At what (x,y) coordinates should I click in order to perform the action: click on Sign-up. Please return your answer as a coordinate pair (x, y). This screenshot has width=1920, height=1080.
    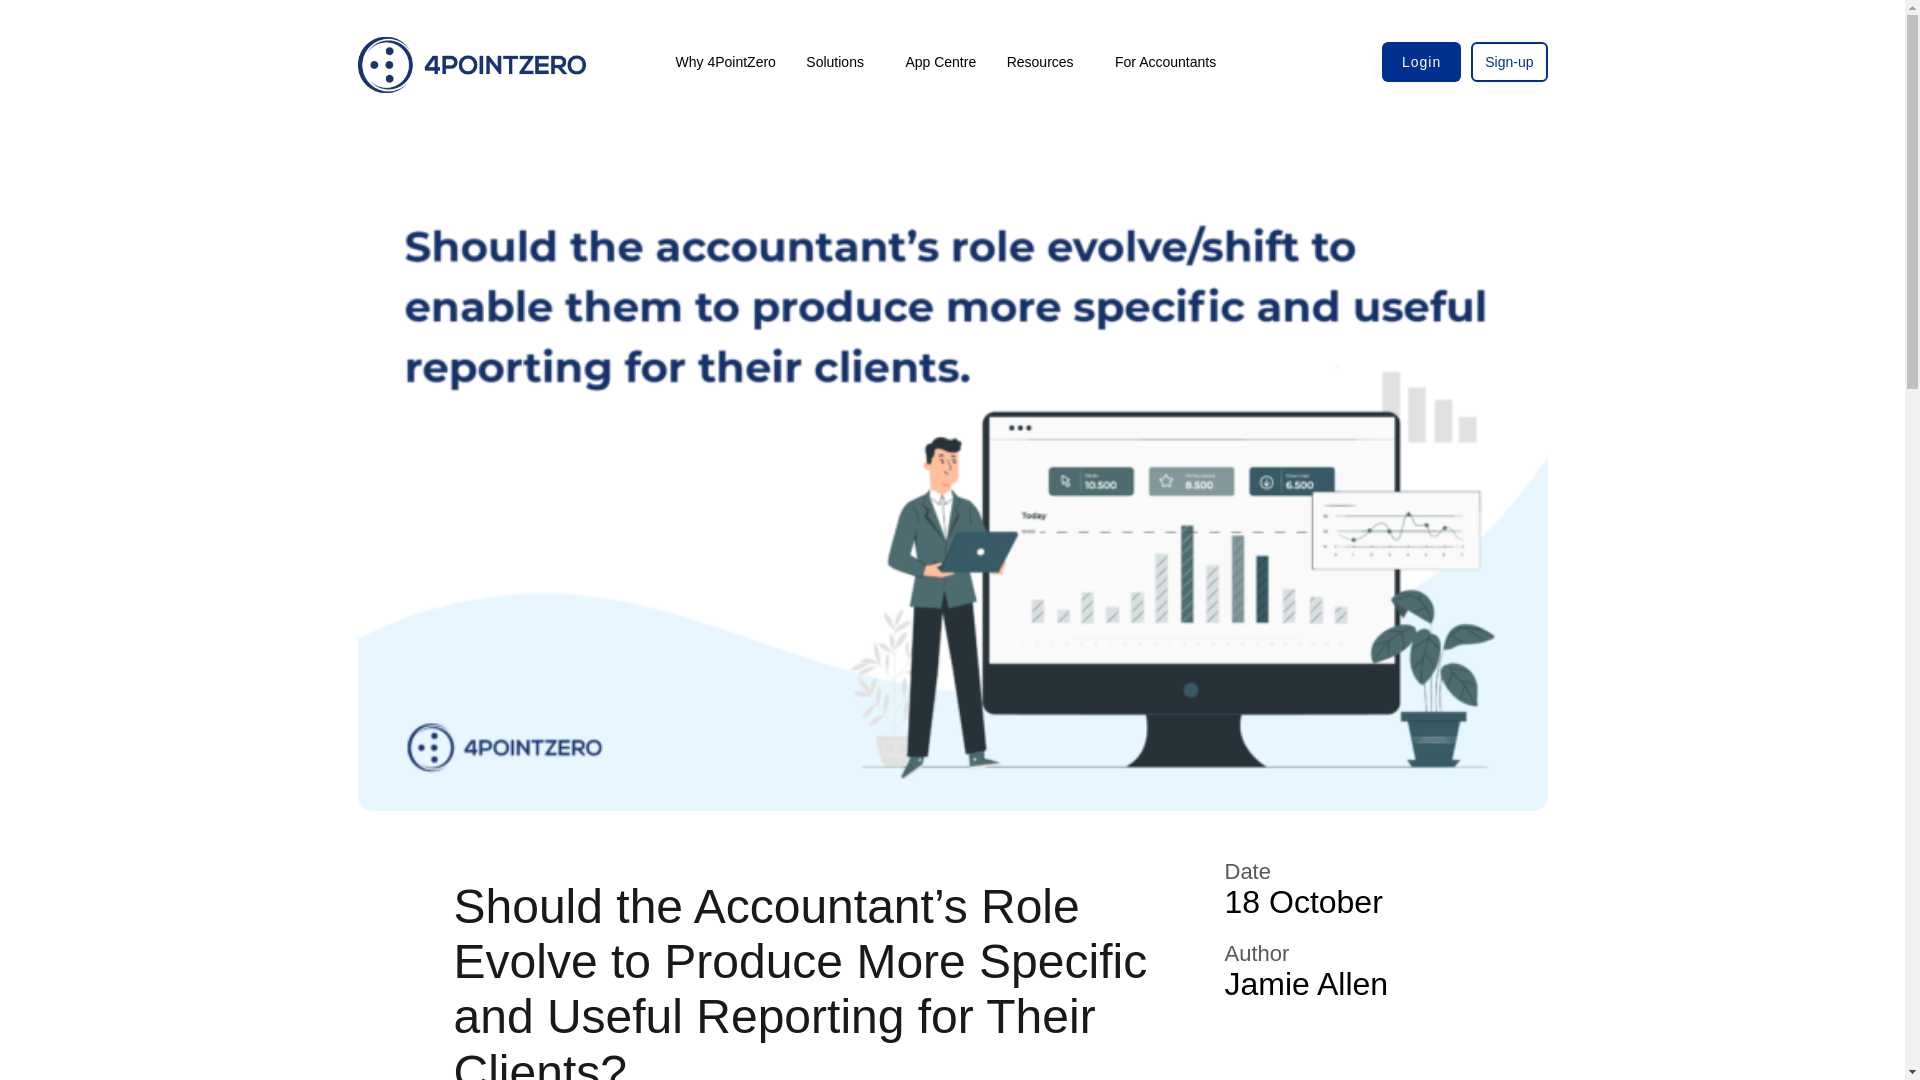
    Looking at the image, I should click on (1504, 62).